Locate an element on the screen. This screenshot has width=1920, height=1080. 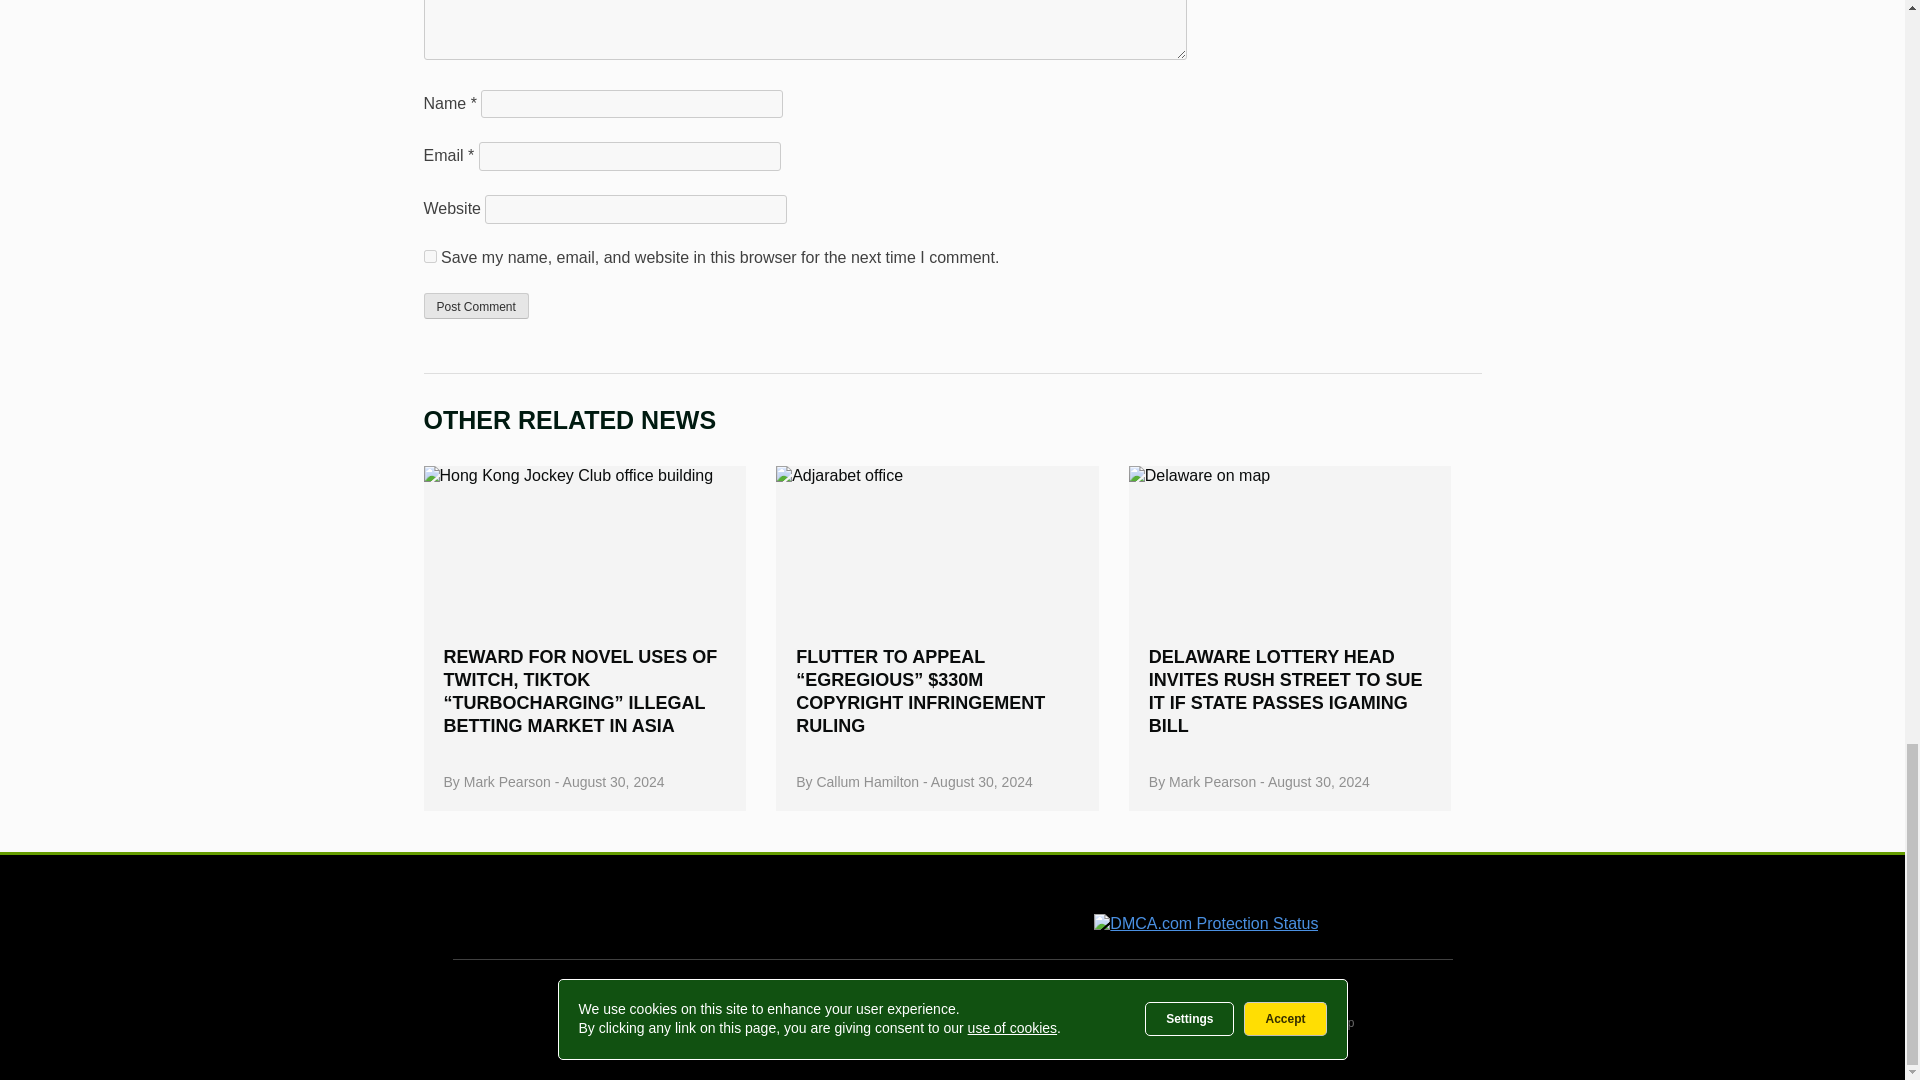
yes is located at coordinates (430, 256).